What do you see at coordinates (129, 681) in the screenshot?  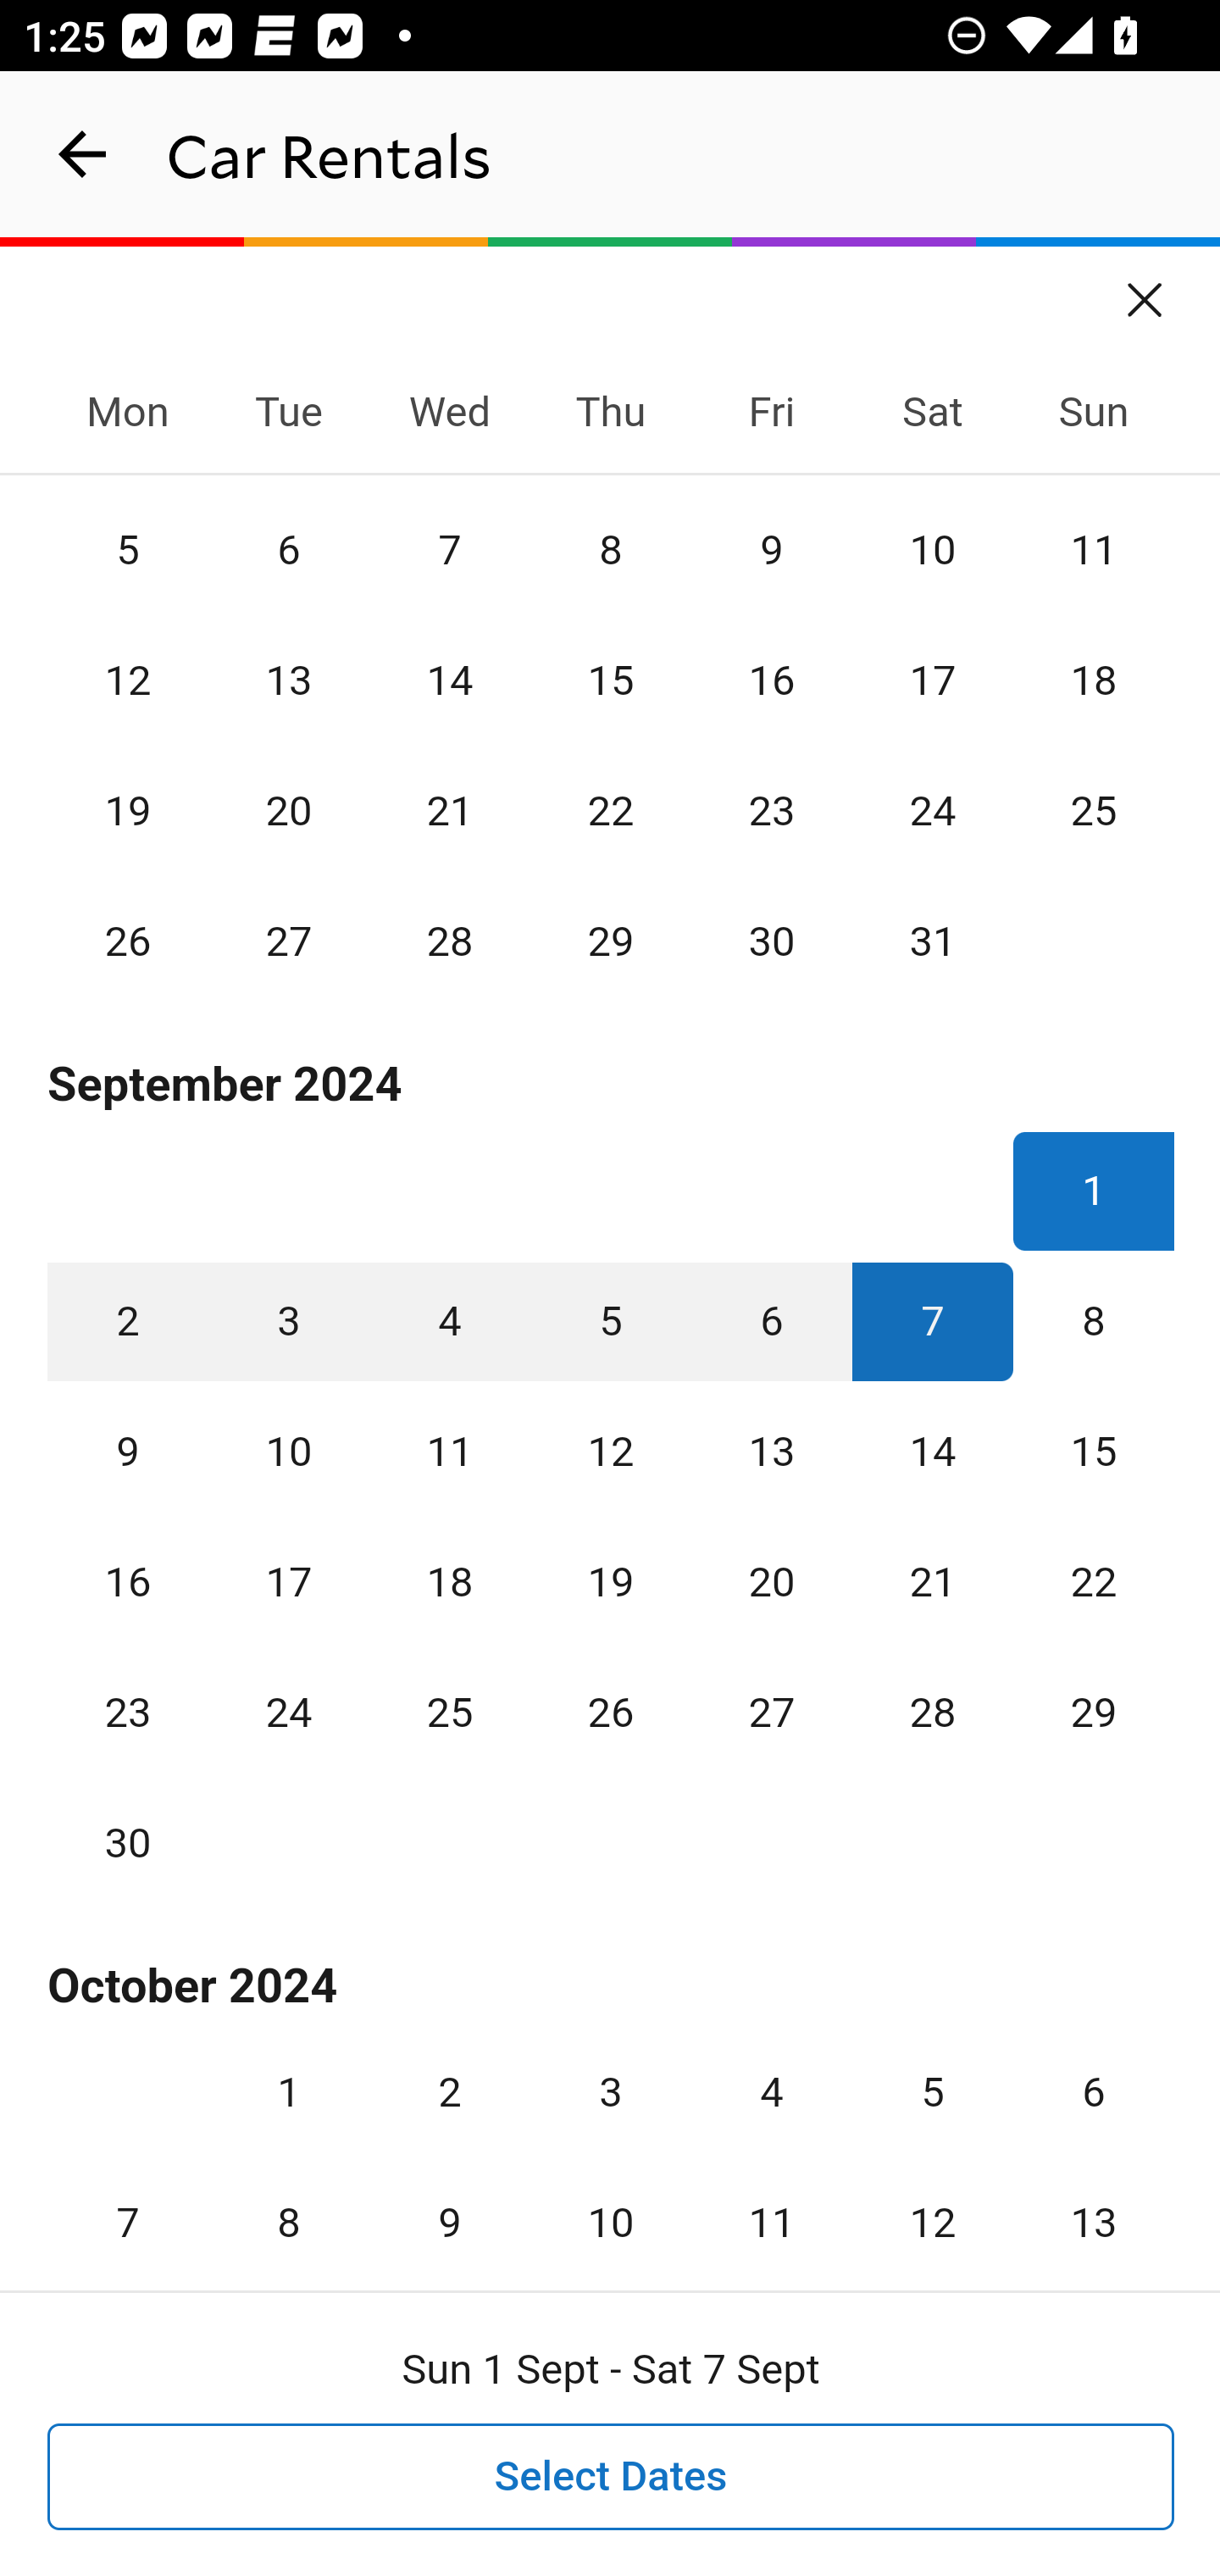 I see `12 August 2024` at bounding box center [129, 681].